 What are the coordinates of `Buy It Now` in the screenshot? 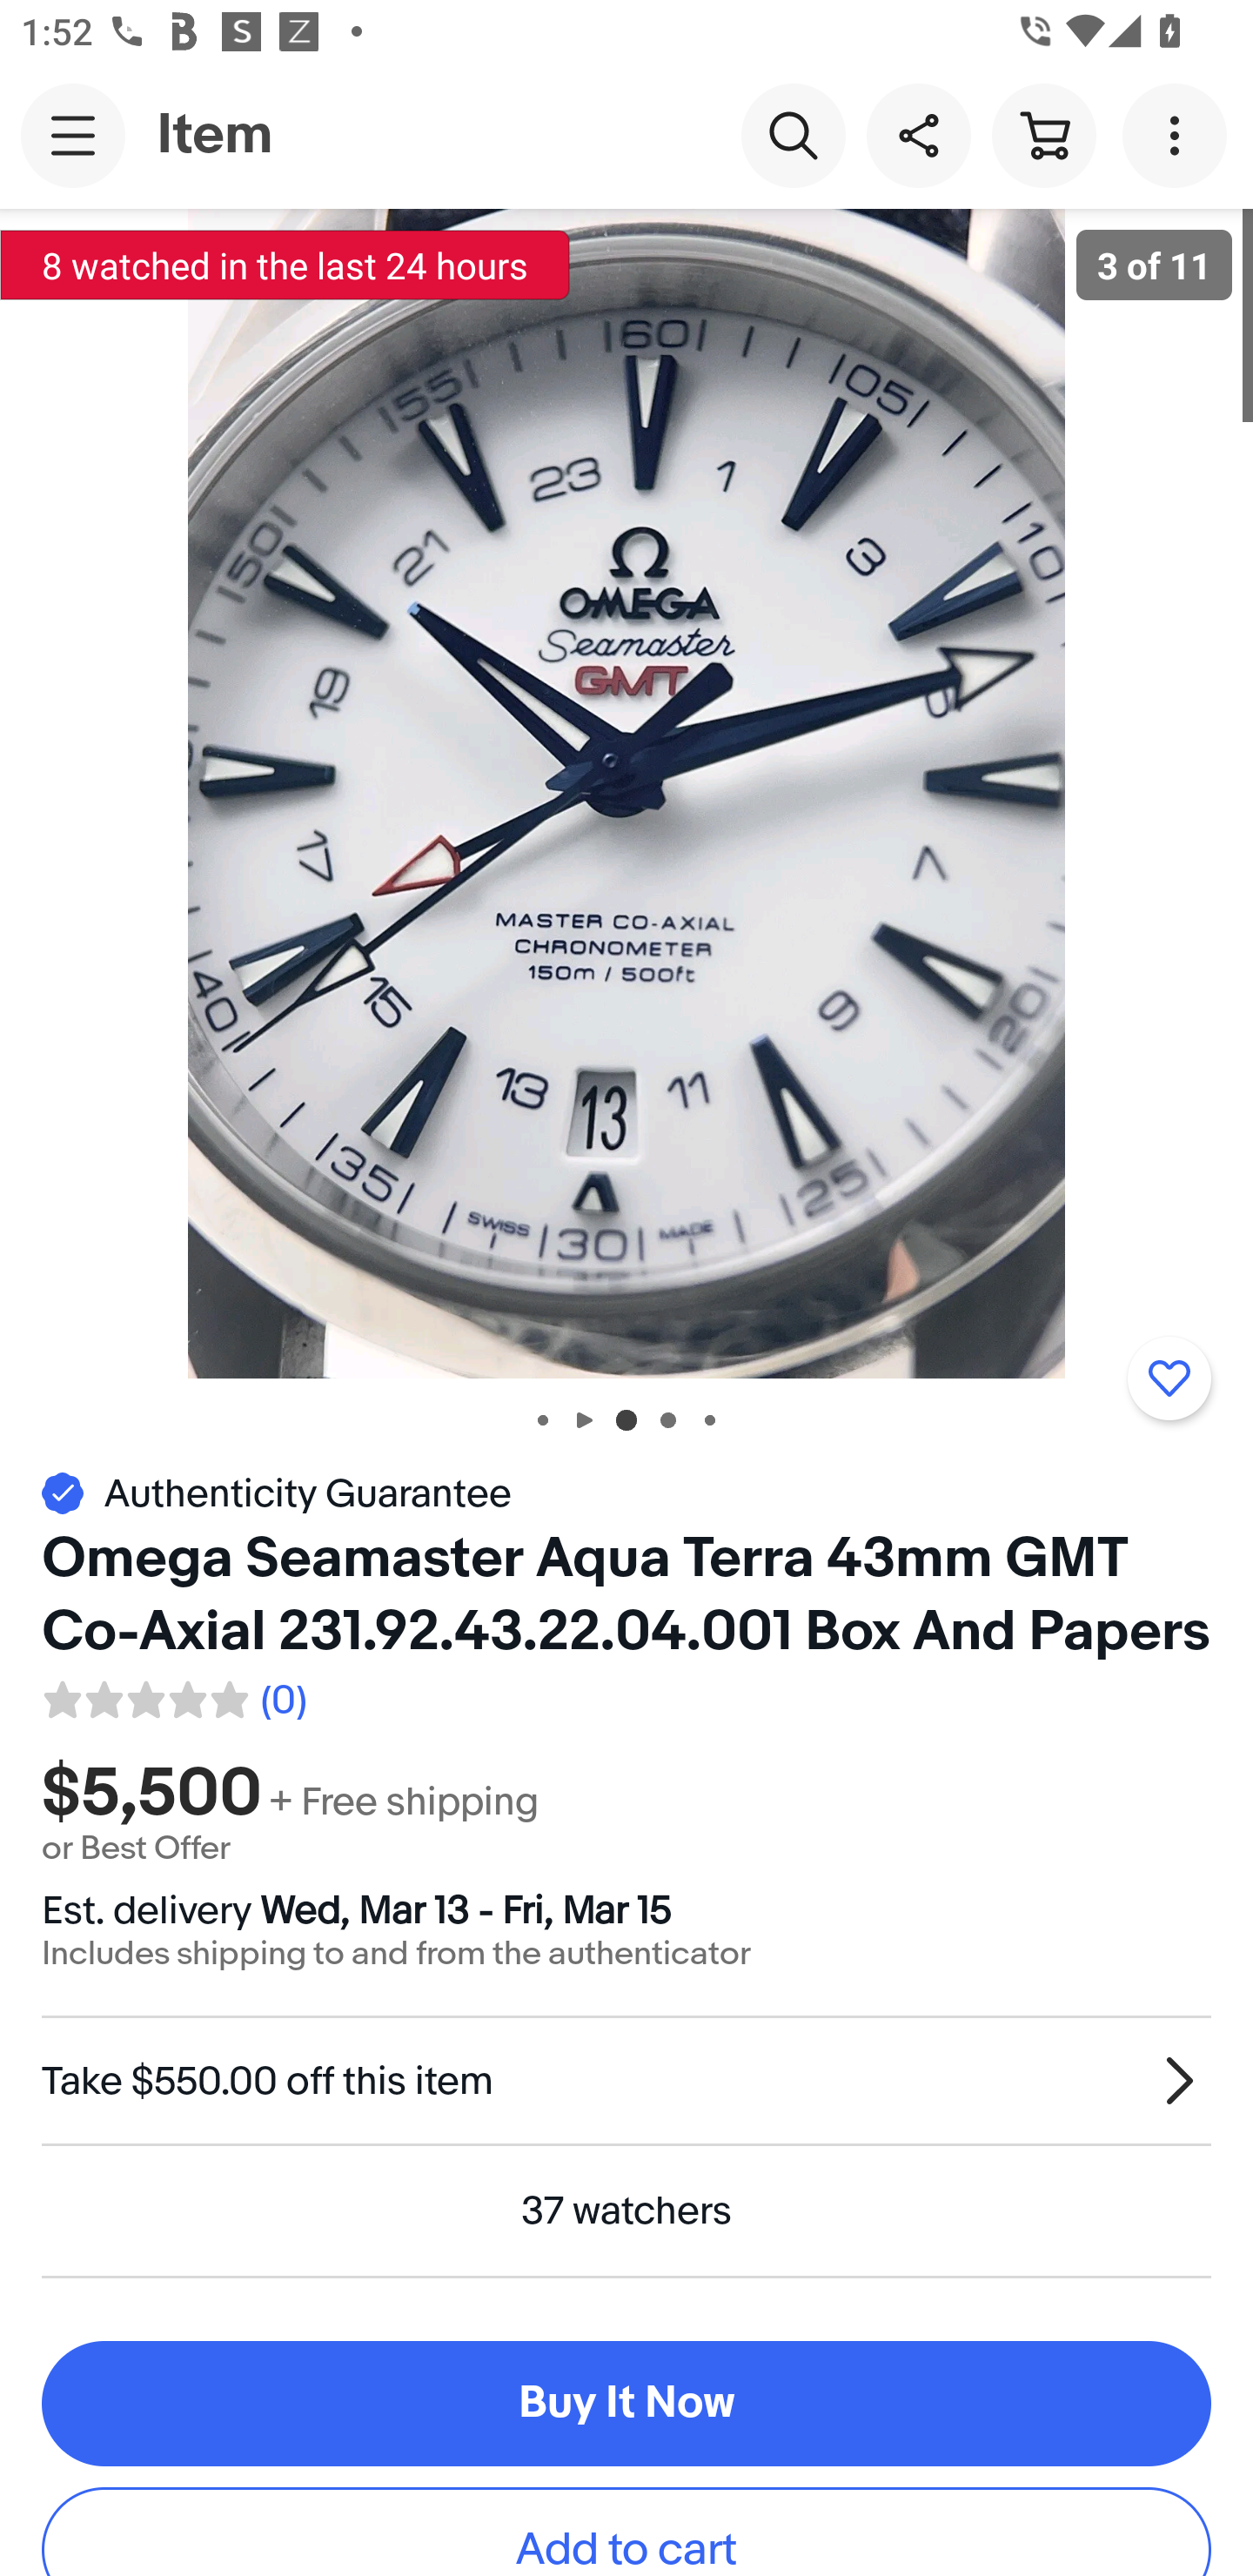 It's located at (626, 2403).